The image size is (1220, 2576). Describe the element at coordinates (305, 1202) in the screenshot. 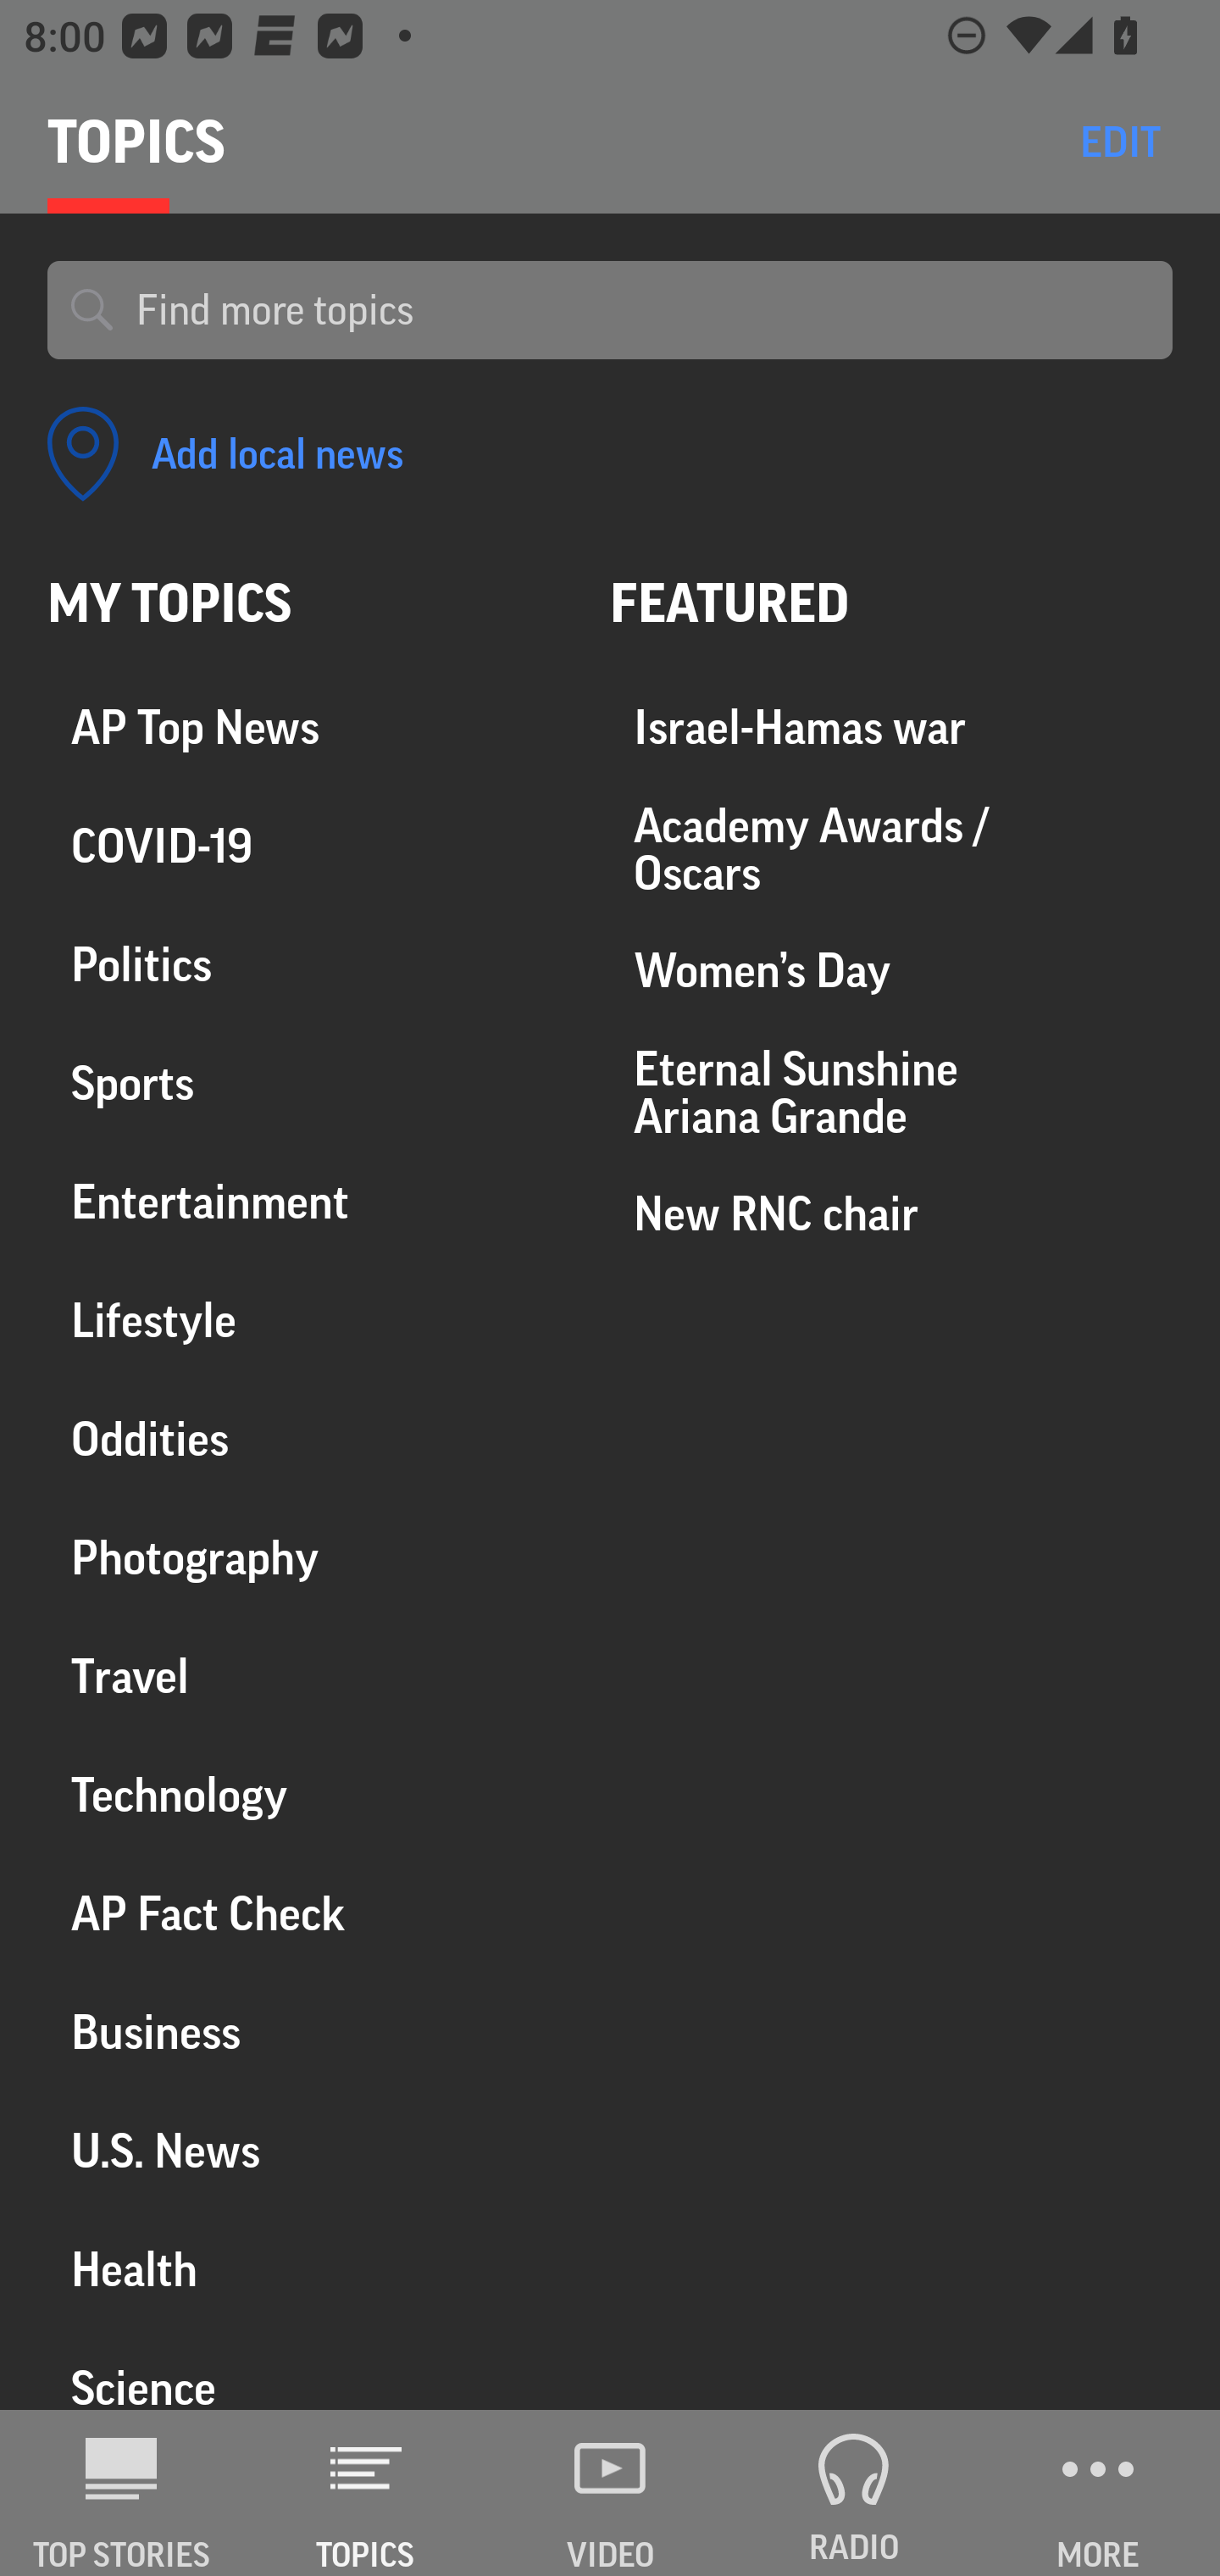

I see `Entertainment` at that location.